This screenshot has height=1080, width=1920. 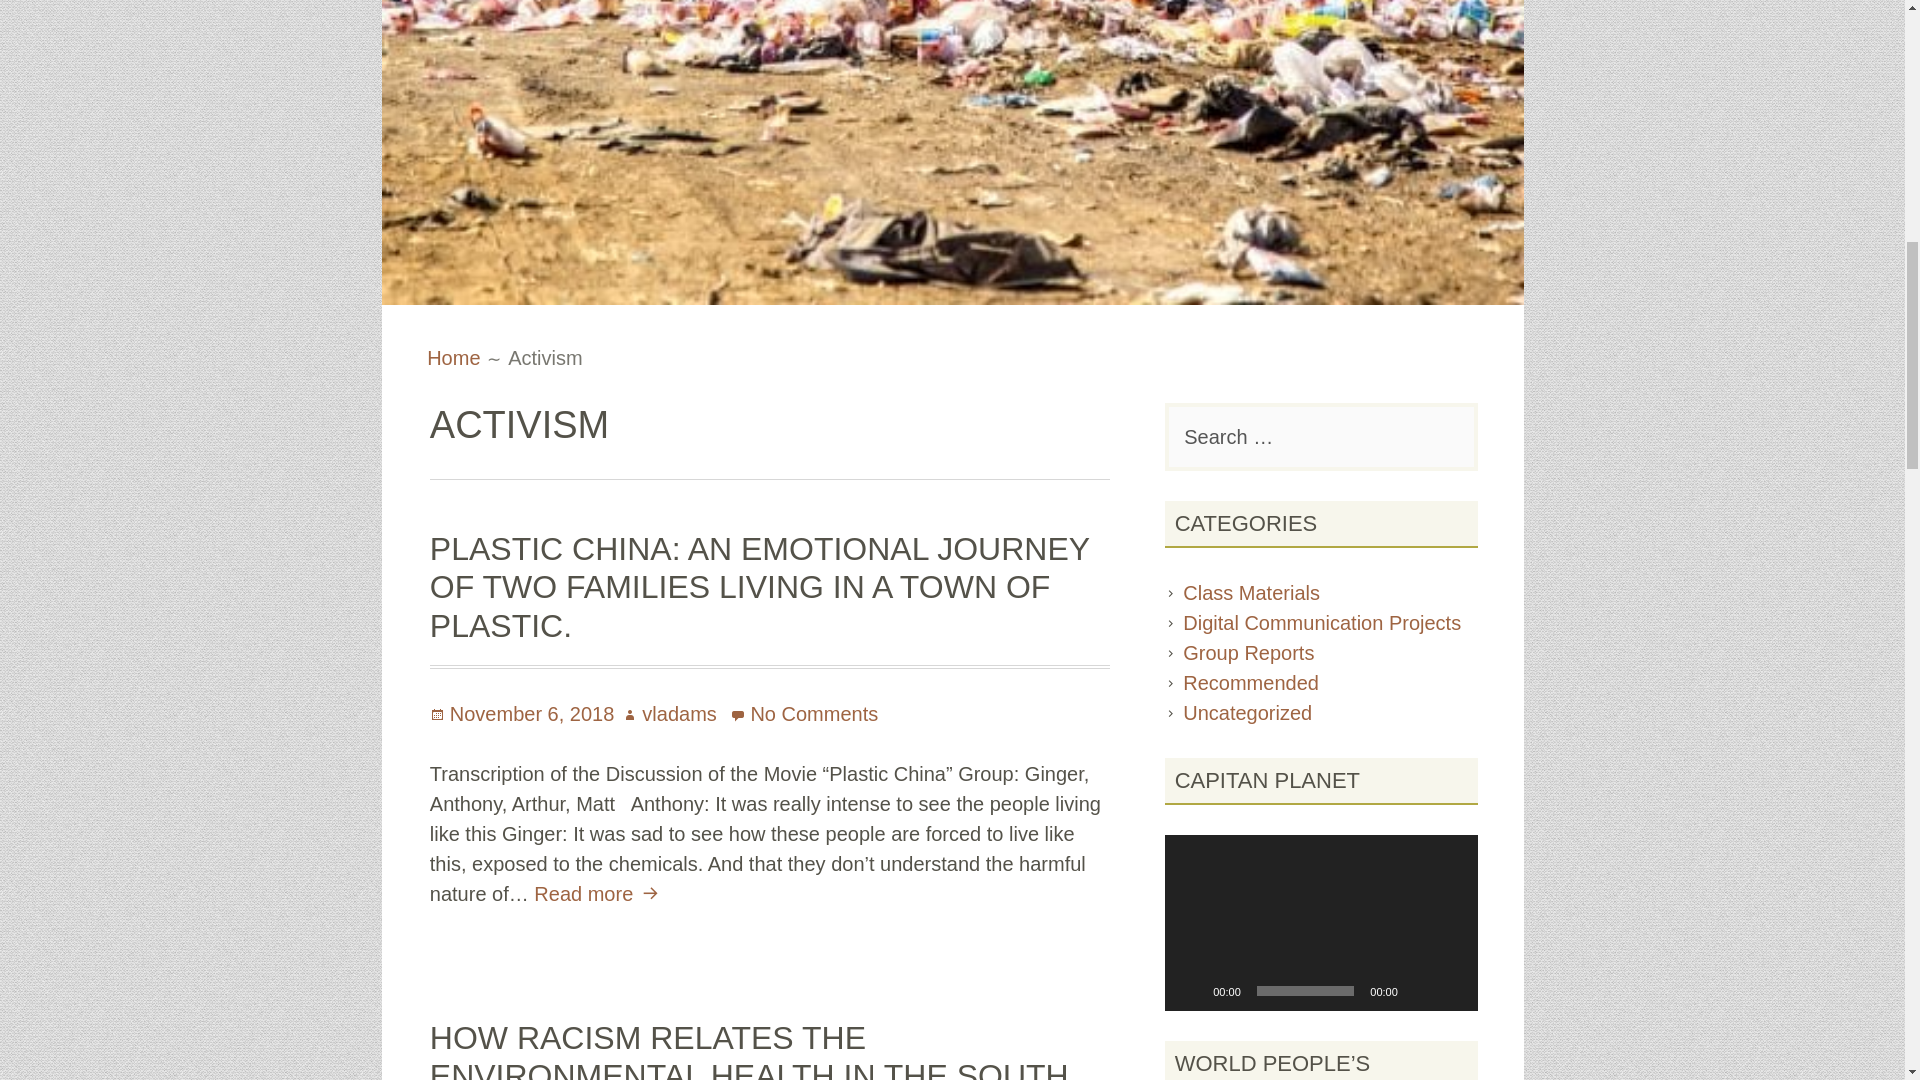 What do you see at coordinates (750, 1050) in the screenshot?
I see `HOW RACISM RELATES THE ENVIRONMENTAL HEALTH IN THE SOUTH` at bounding box center [750, 1050].